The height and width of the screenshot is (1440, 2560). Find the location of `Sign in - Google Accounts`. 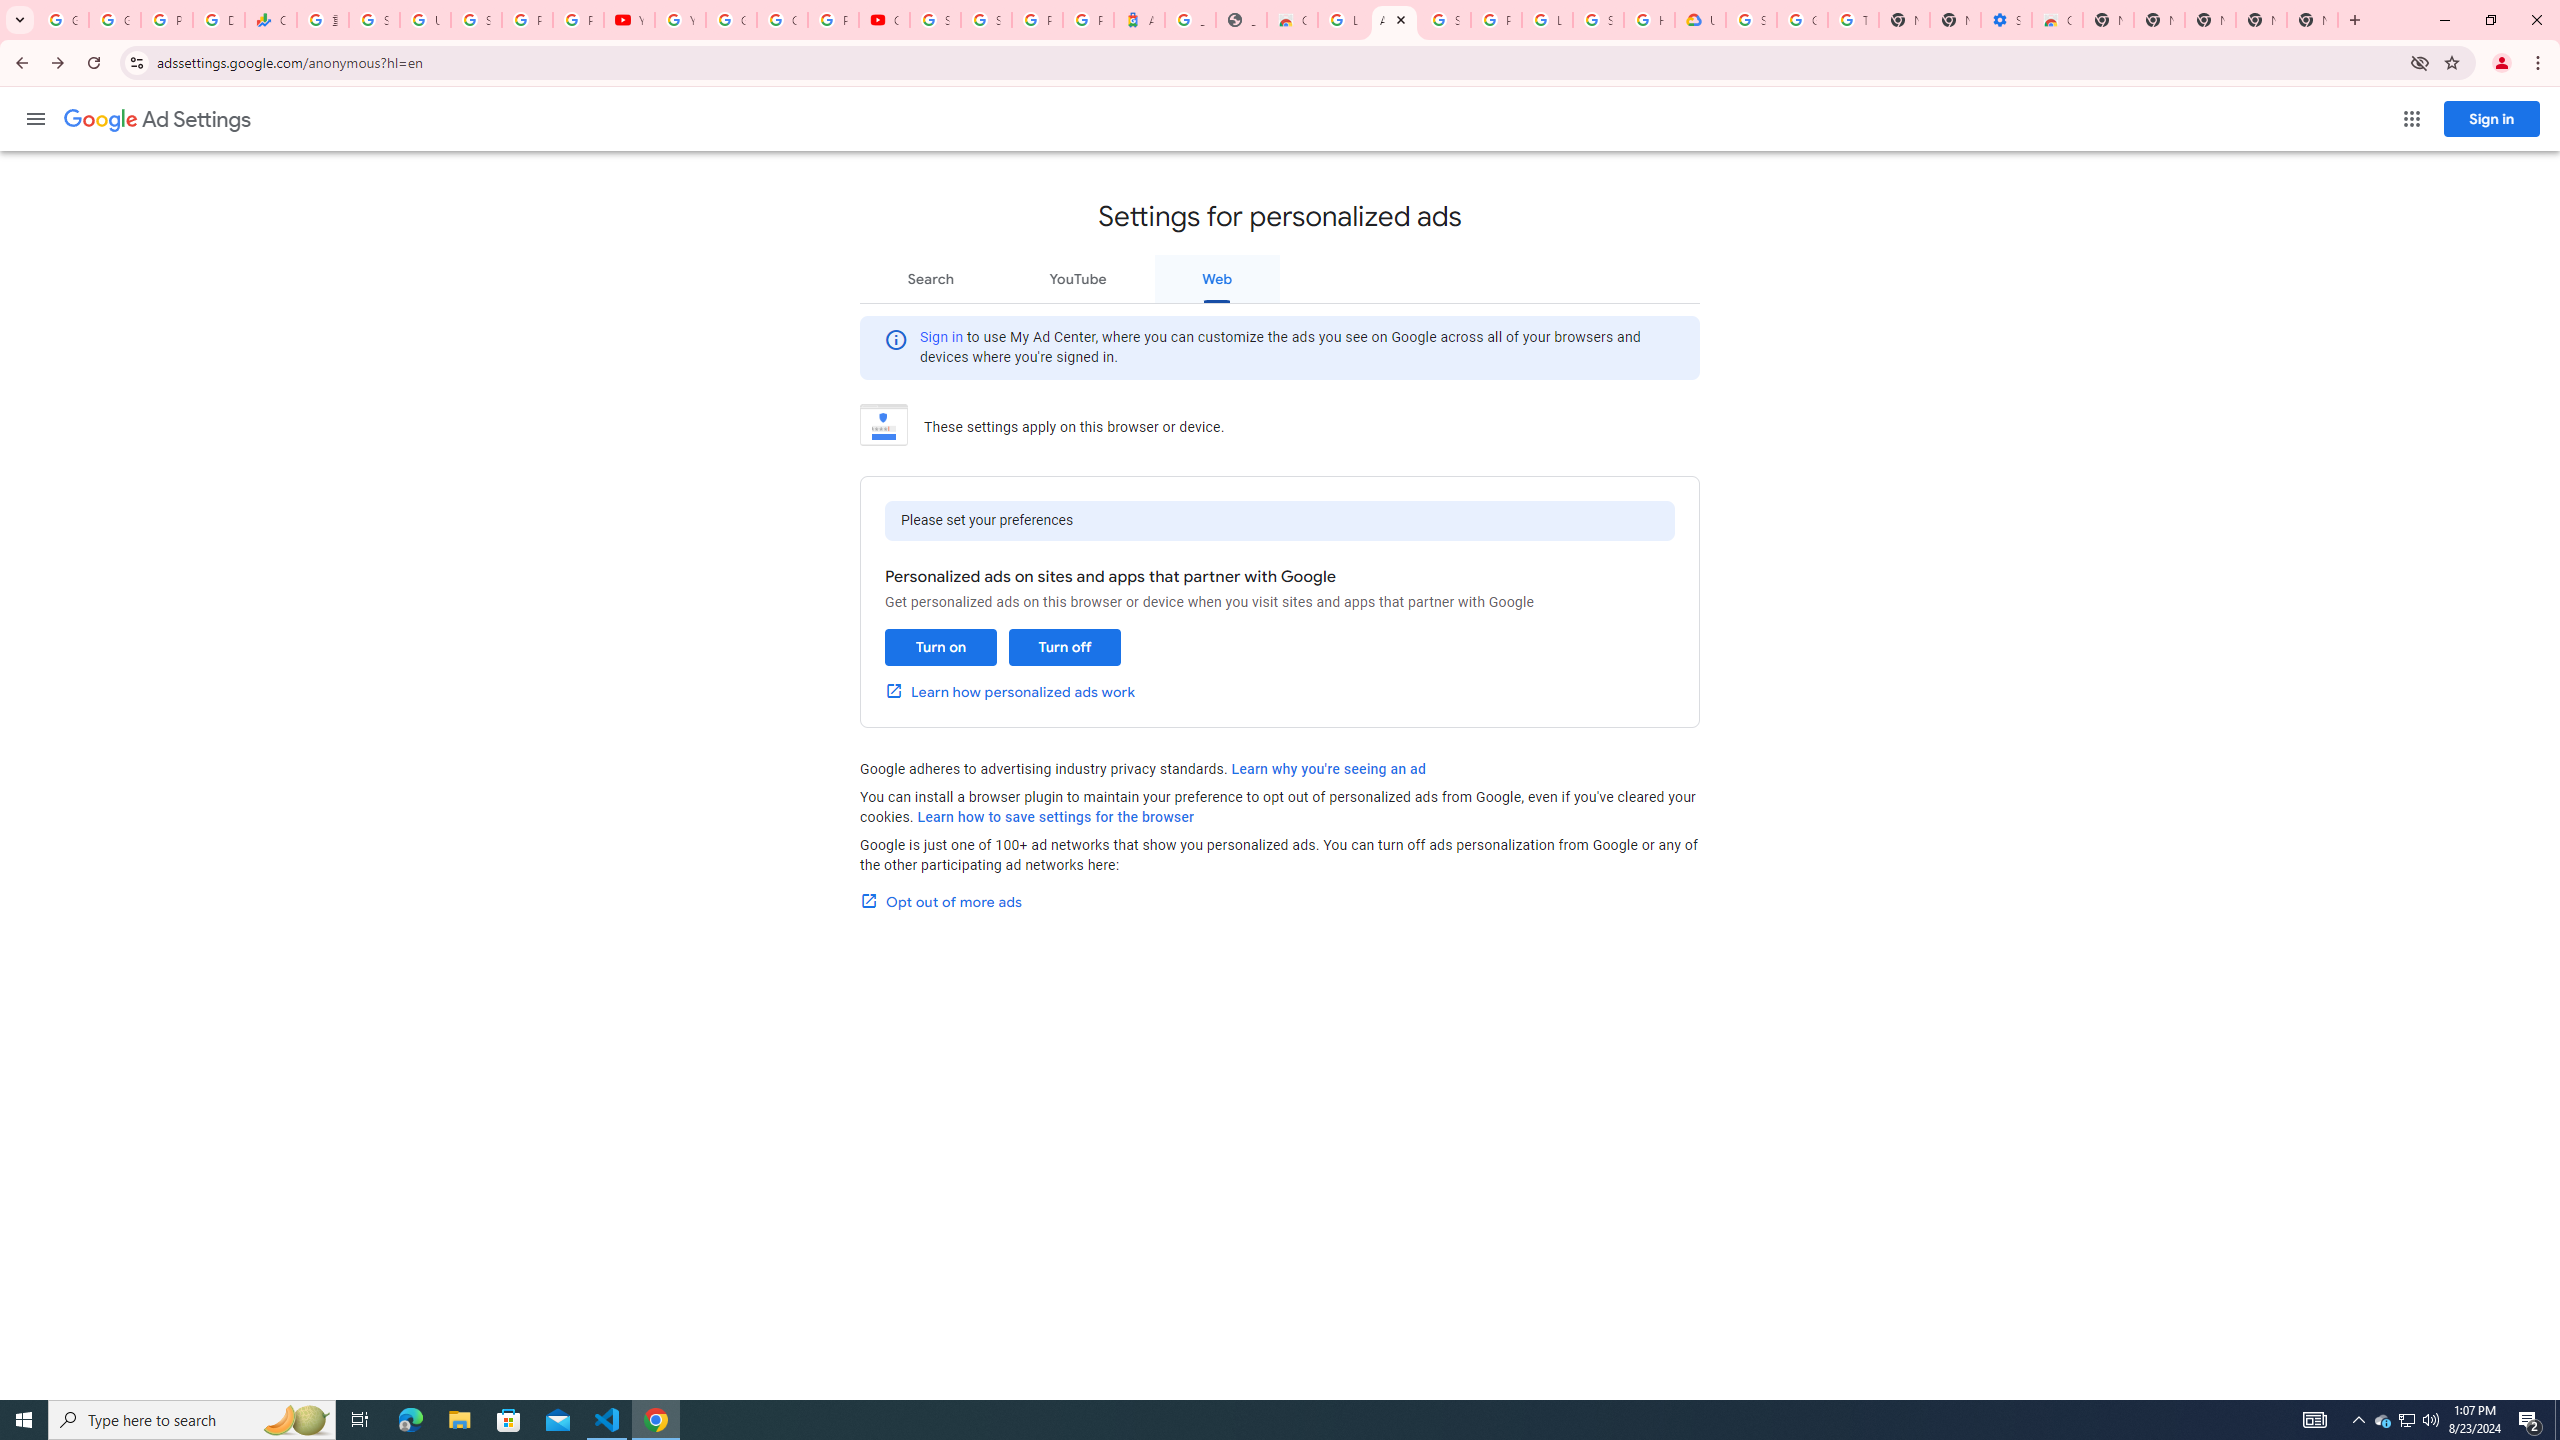

Sign in - Google Accounts is located at coordinates (1444, 20).